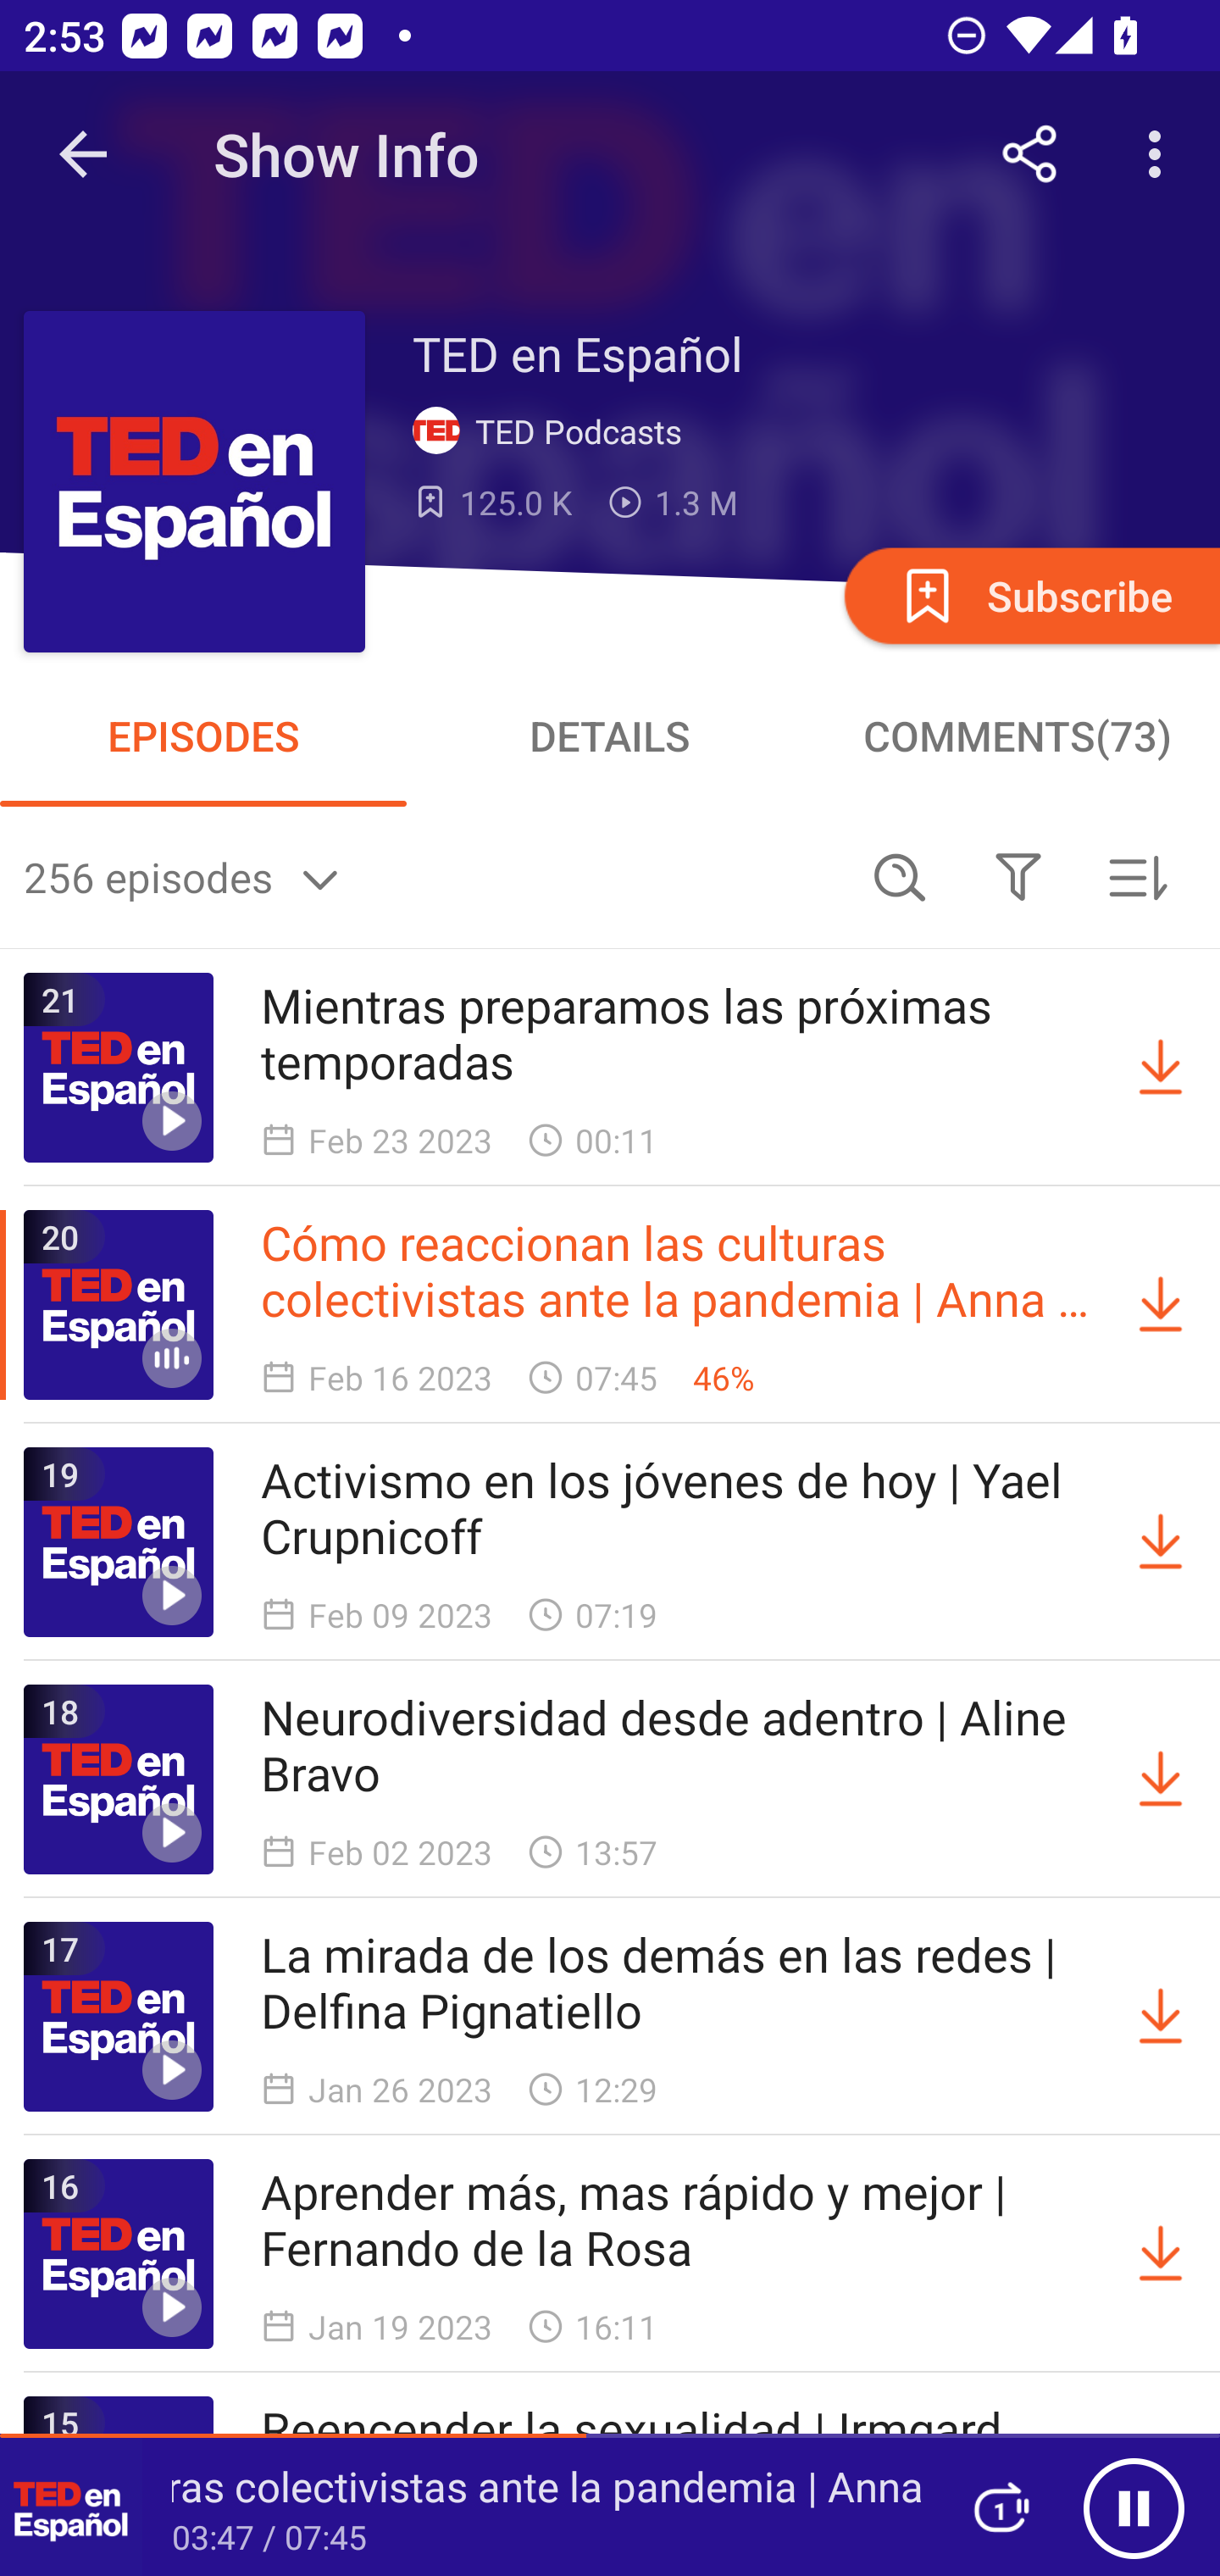 Image resolution: width=1220 pixels, height=2576 pixels. I want to click on Navigate up, so click(83, 154).